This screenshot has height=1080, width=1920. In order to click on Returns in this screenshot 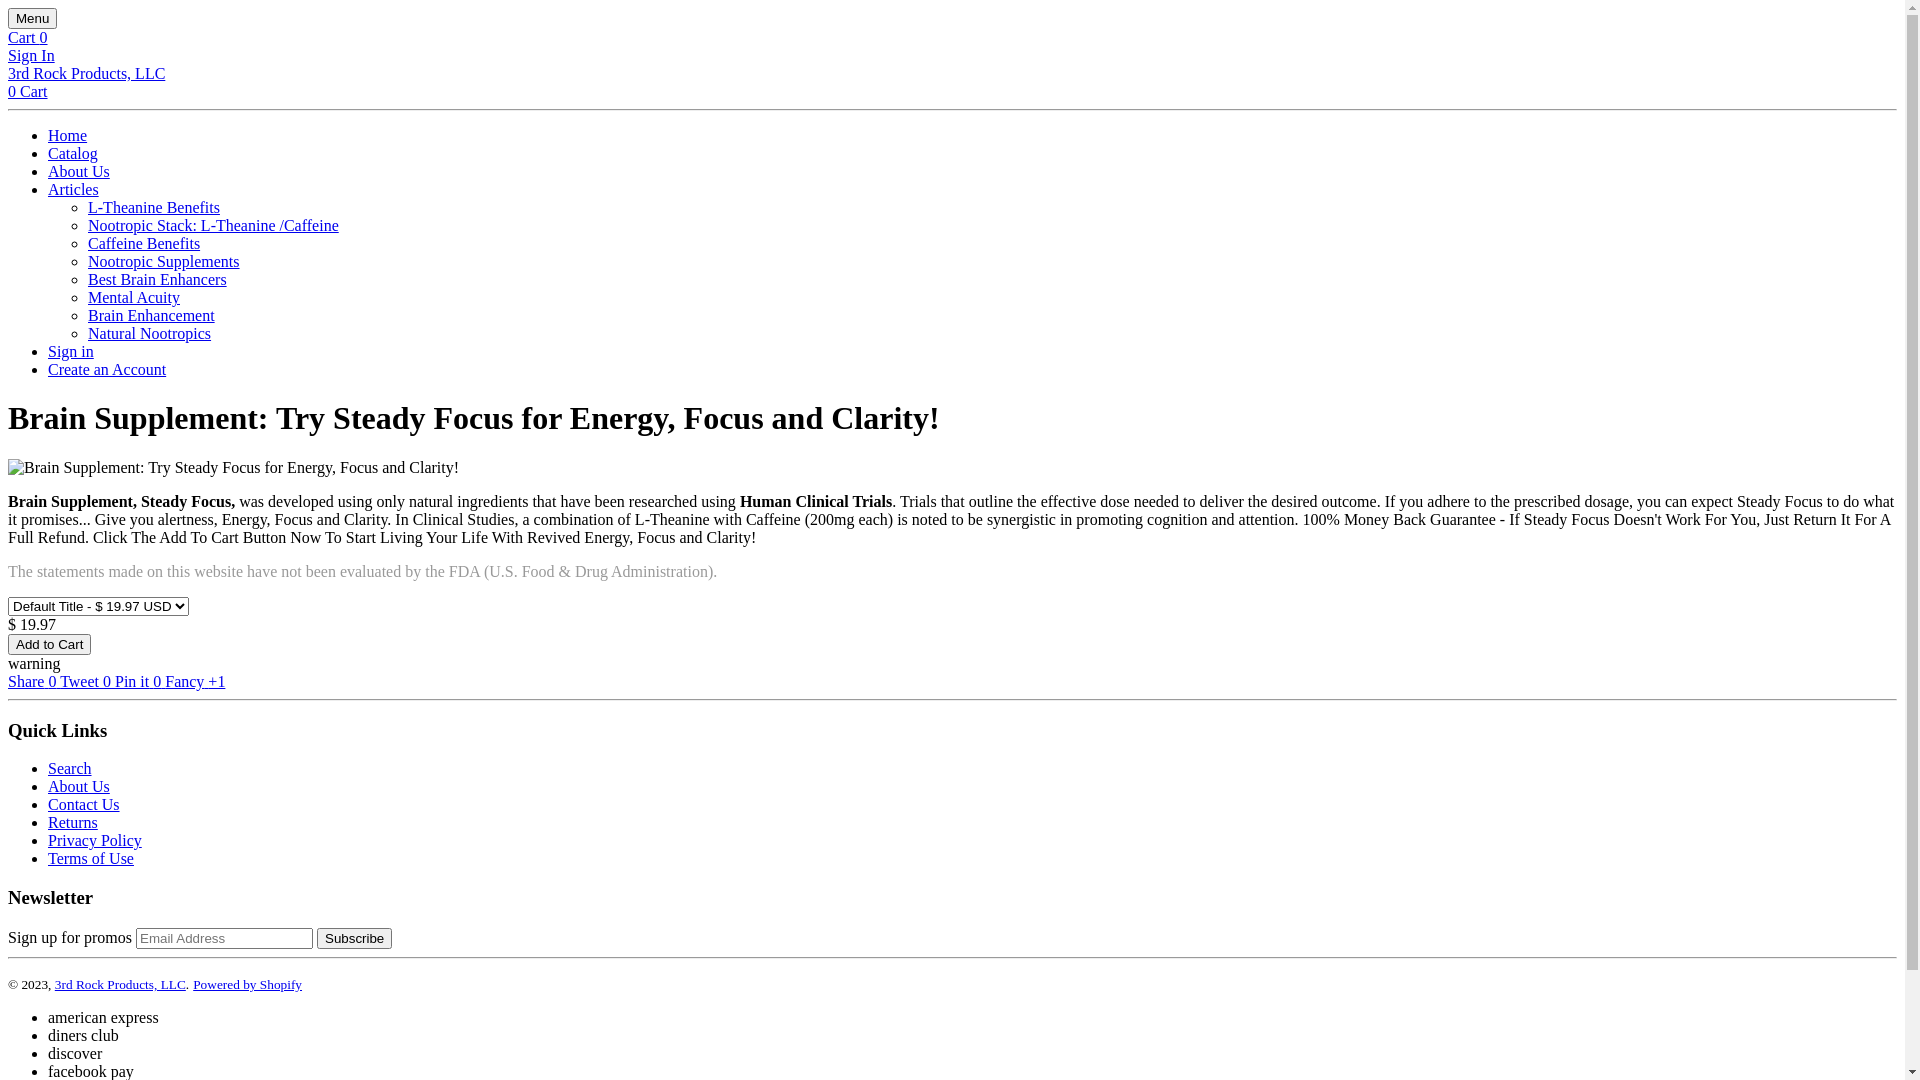, I will do `click(73, 822)`.